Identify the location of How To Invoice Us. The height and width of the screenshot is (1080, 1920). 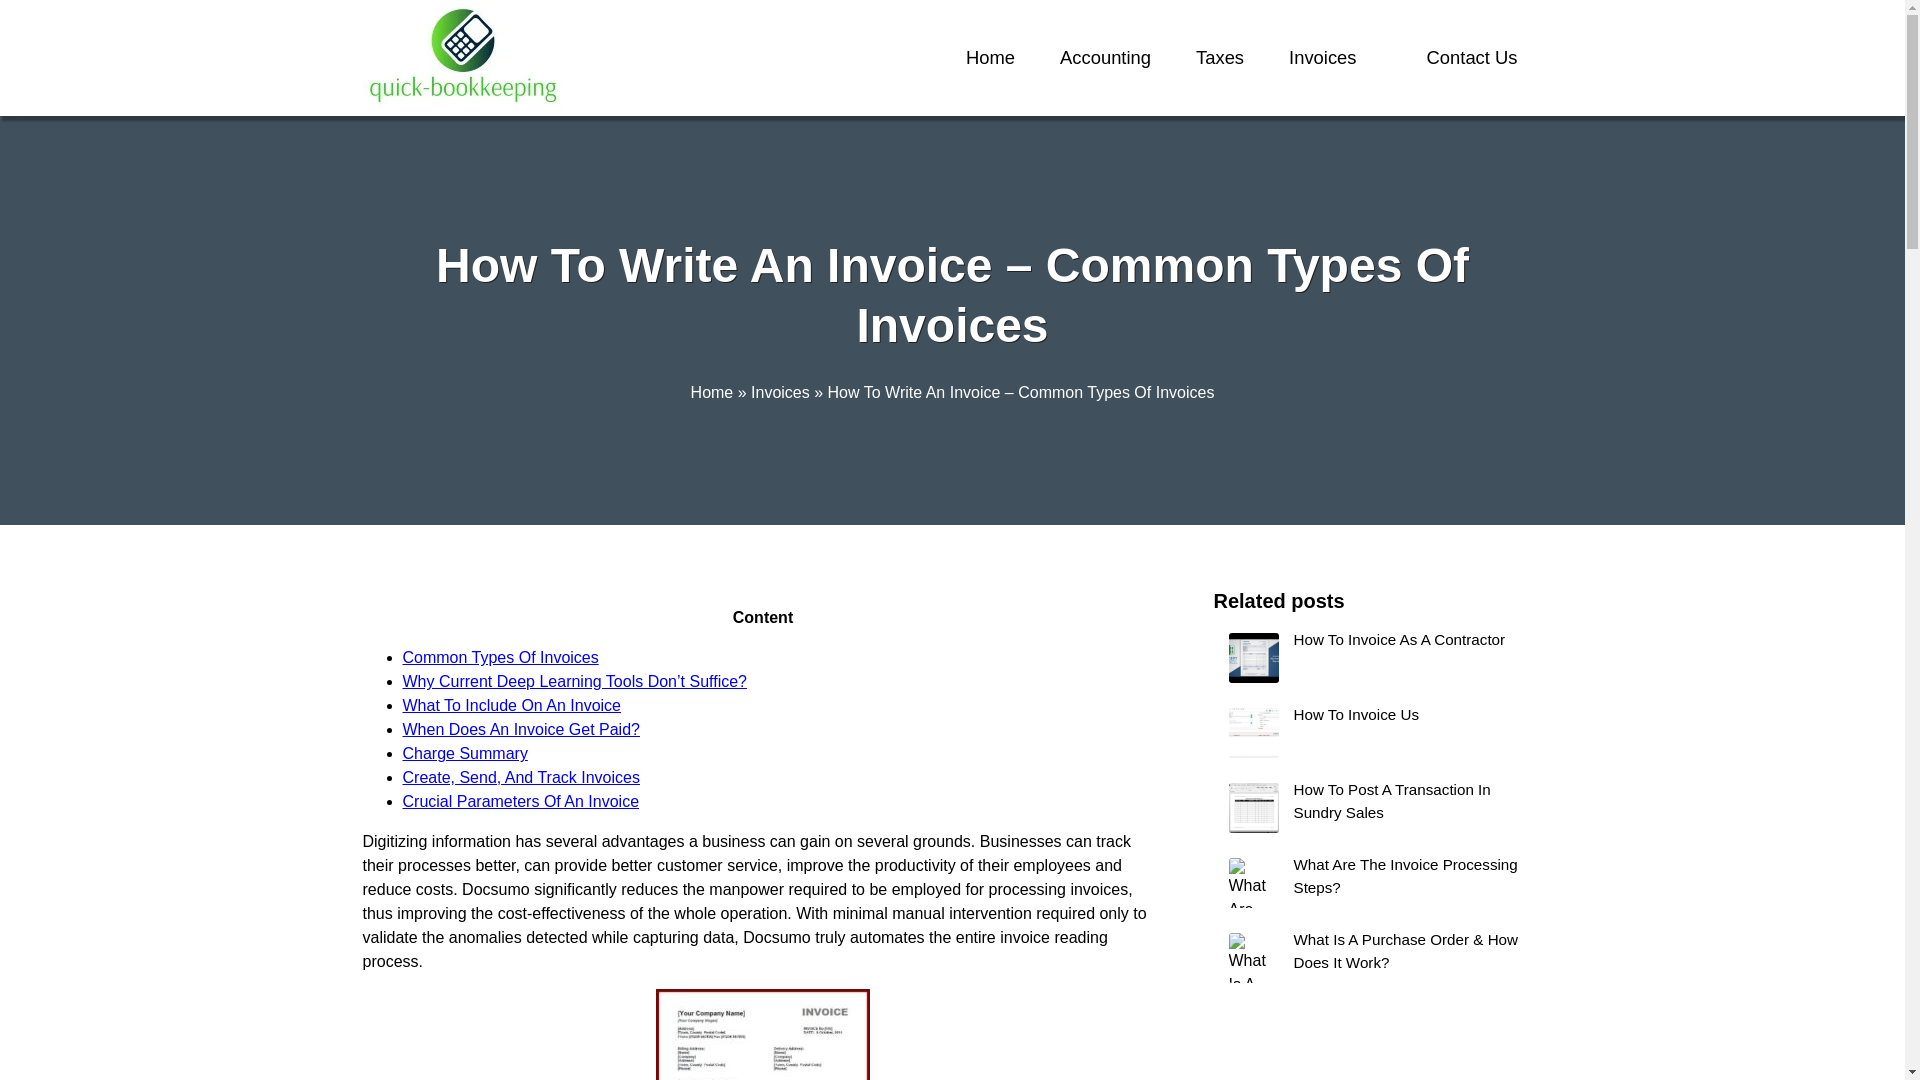
(1378, 733).